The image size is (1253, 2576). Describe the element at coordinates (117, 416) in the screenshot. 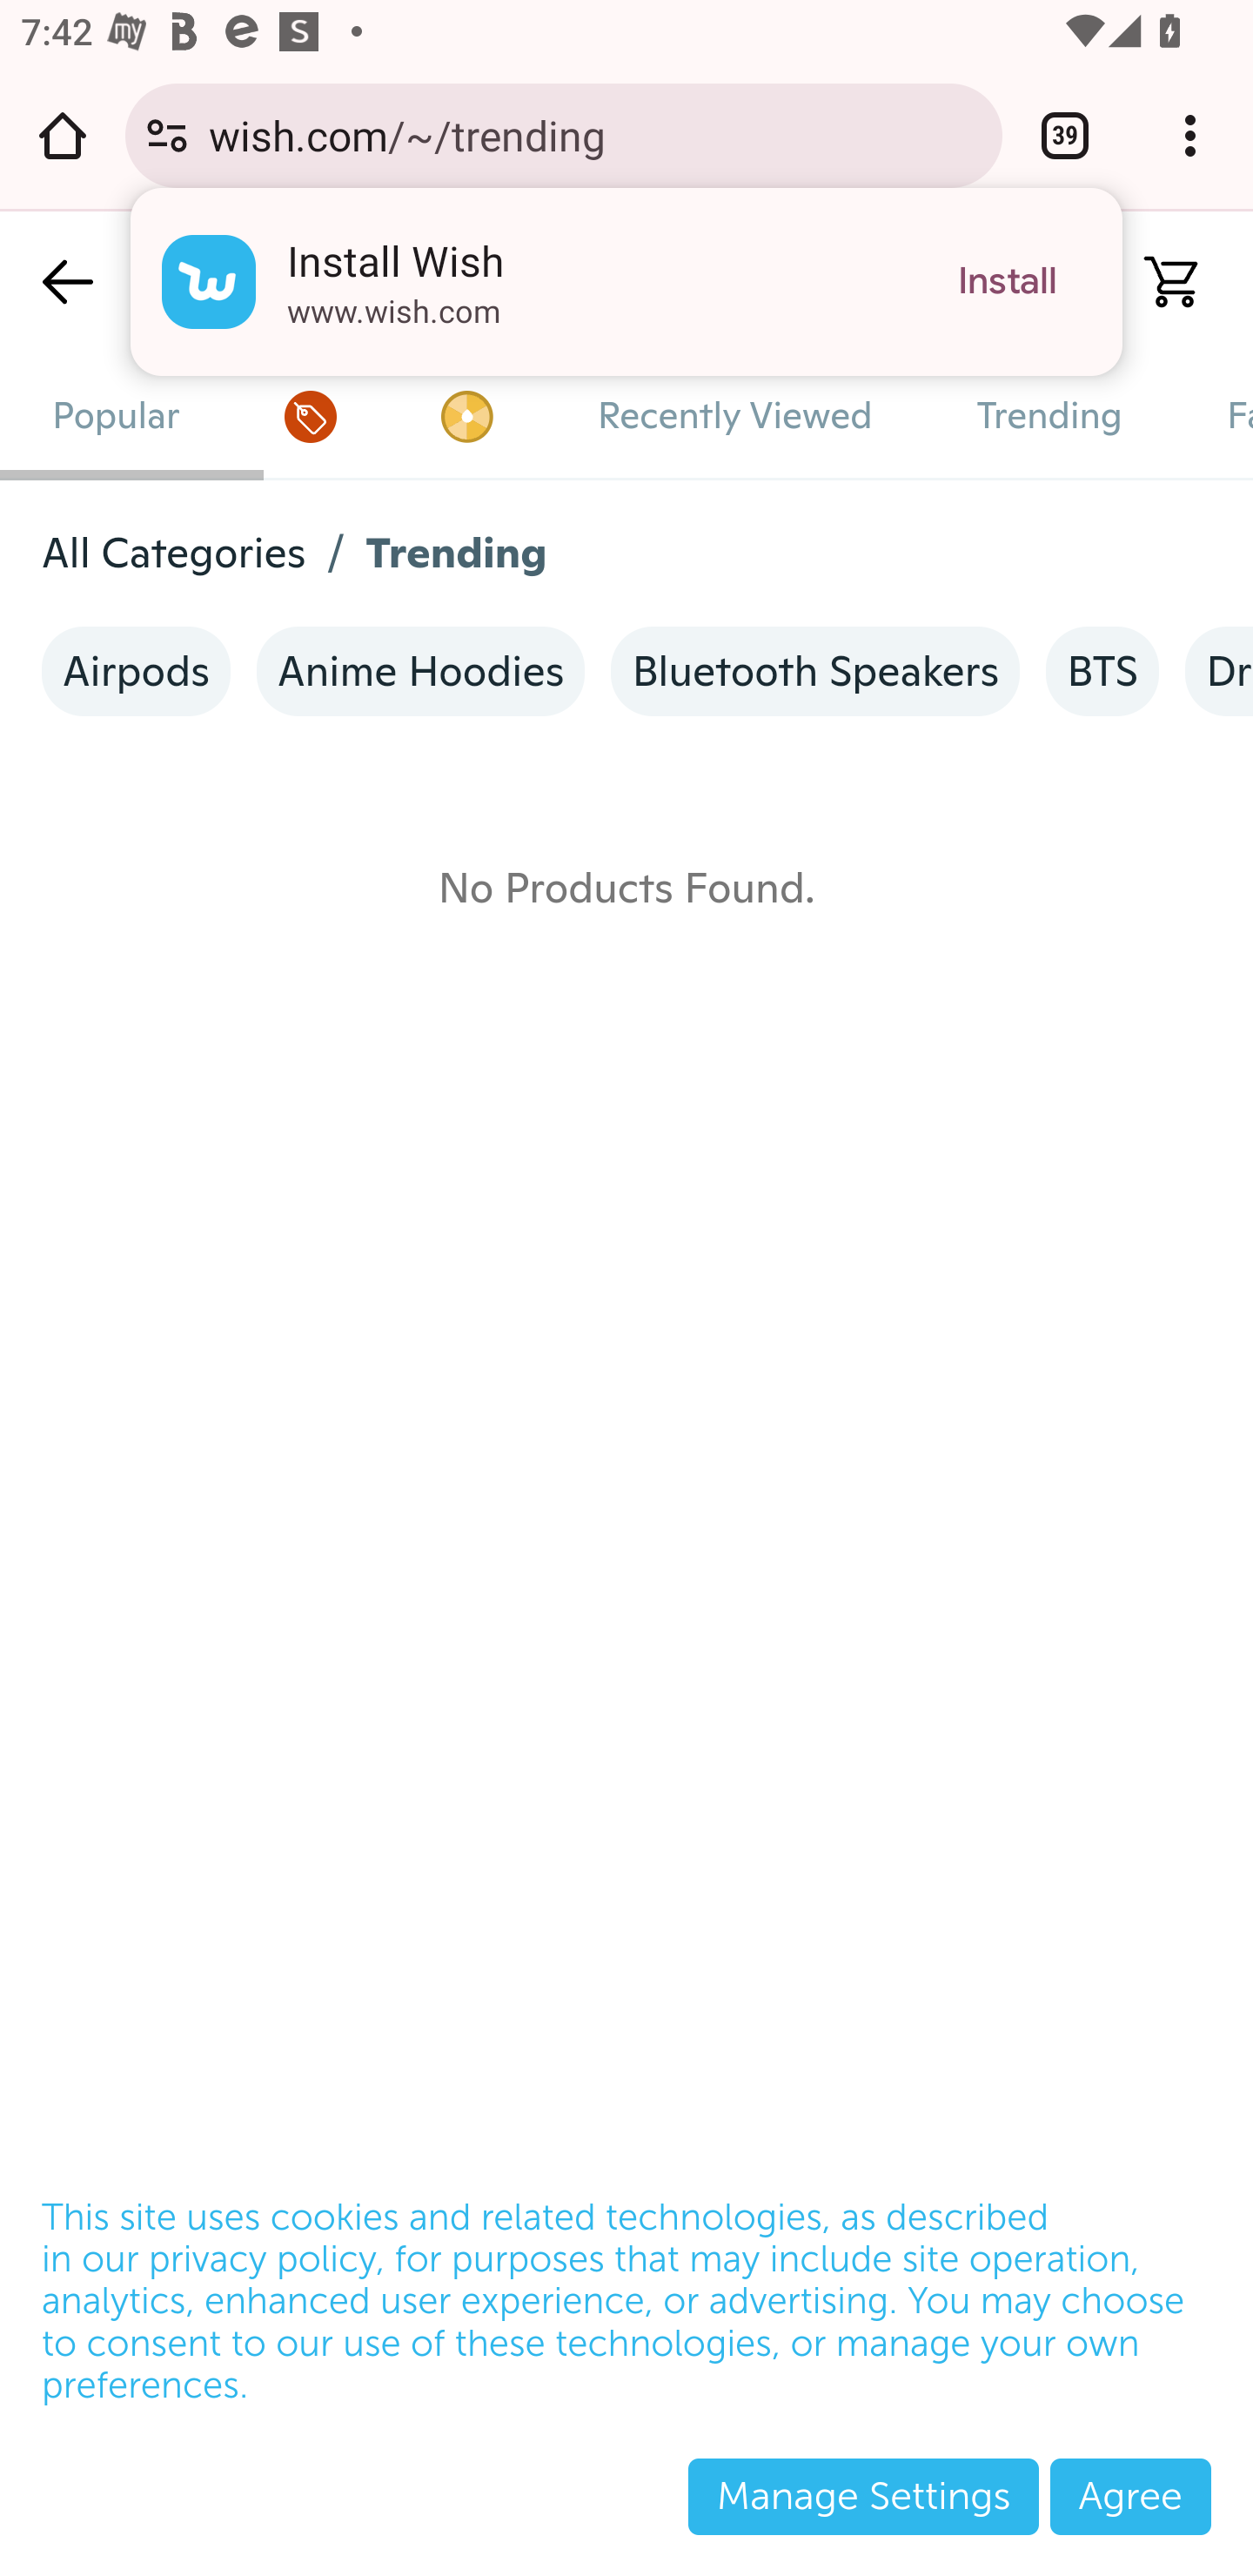

I see `Popular` at that location.